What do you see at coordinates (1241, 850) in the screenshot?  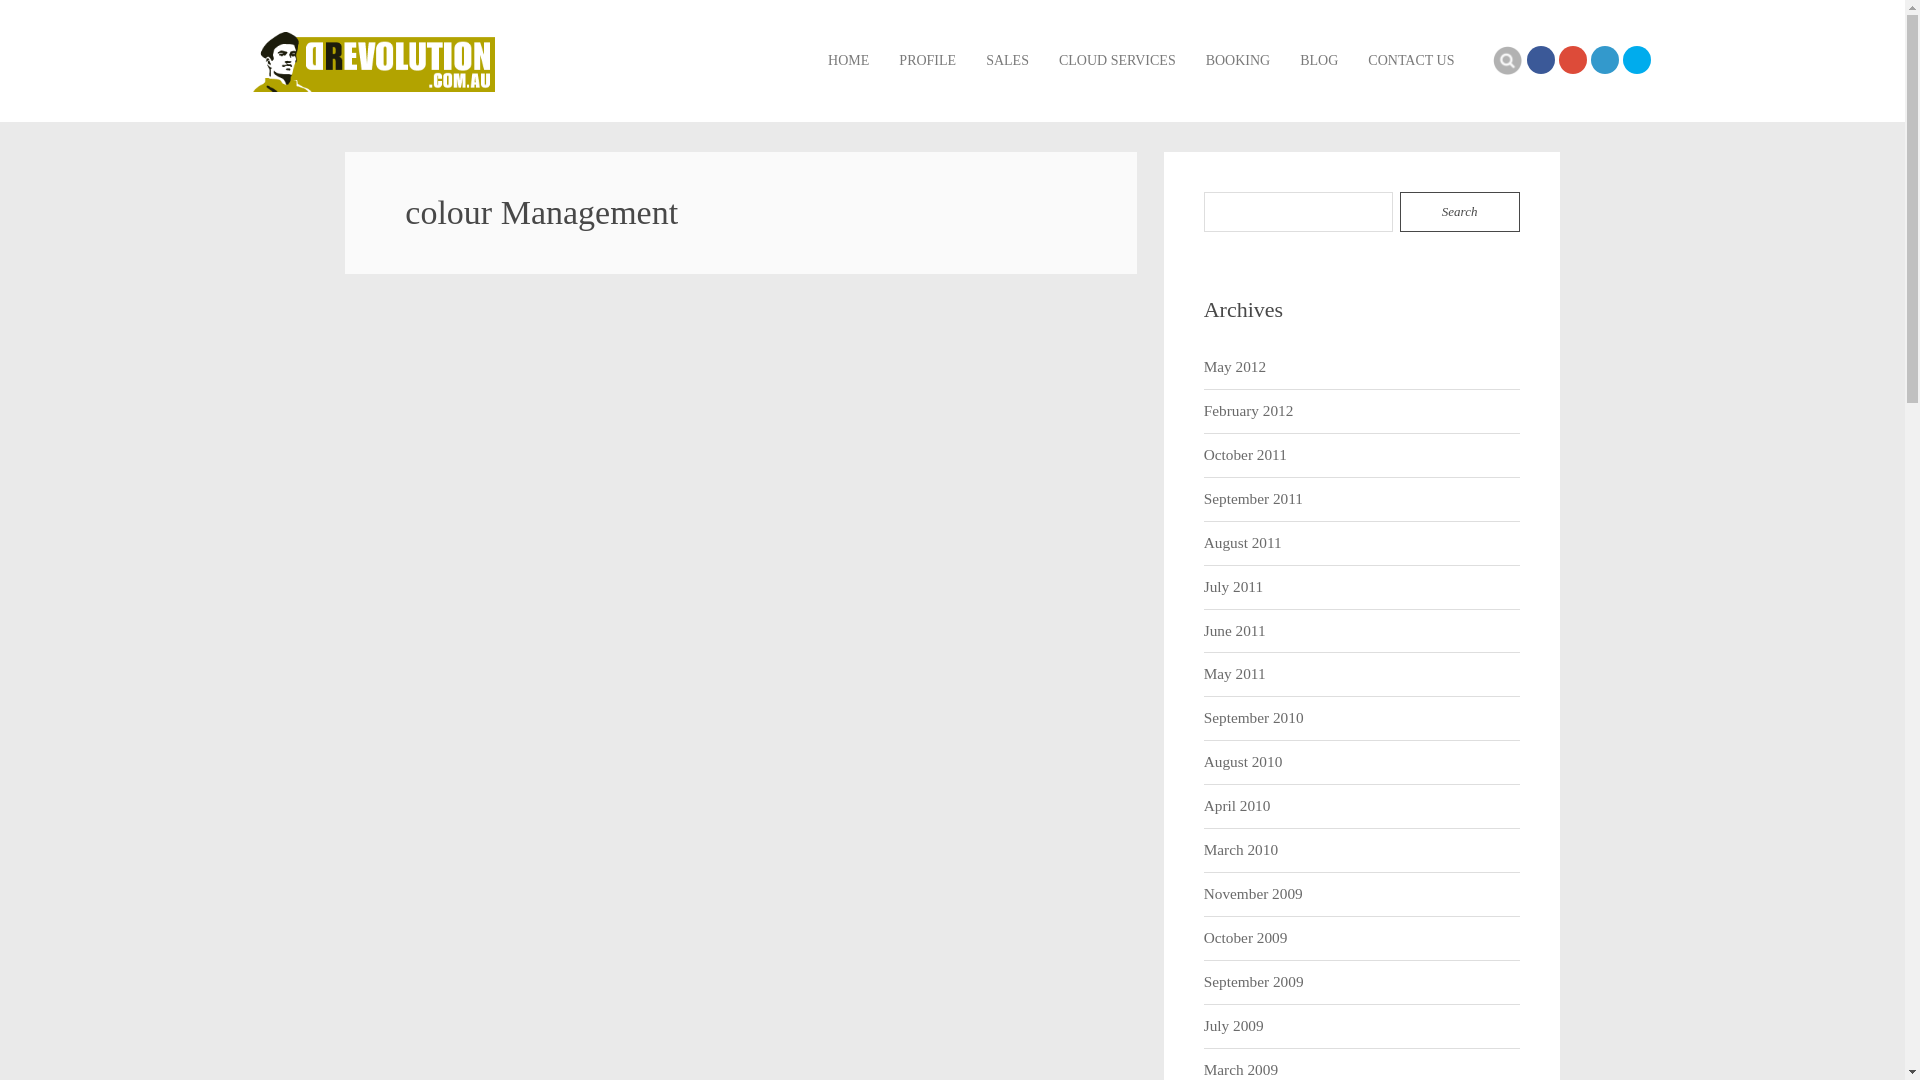 I see `March 2010` at bounding box center [1241, 850].